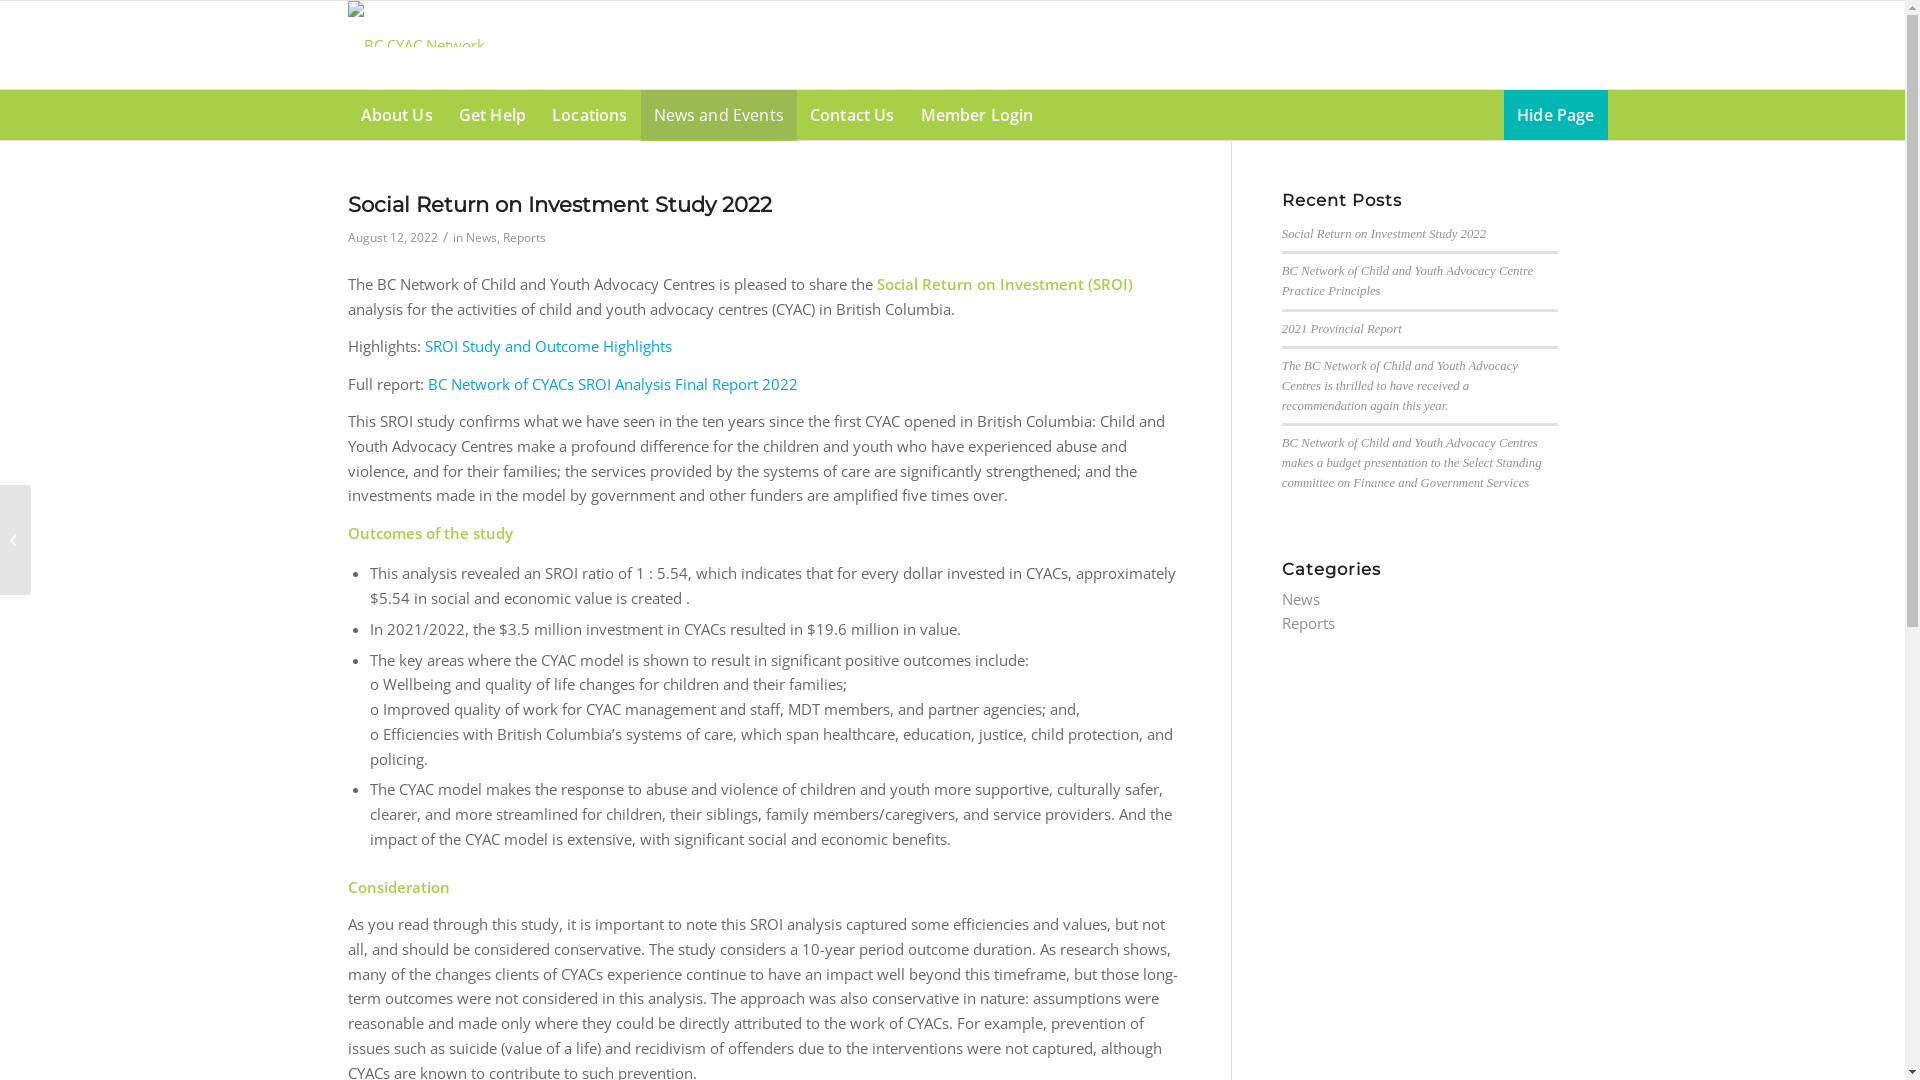 Image resolution: width=1920 pixels, height=1080 pixels. Describe the element at coordinates (1342, 329) in the screenshot. I see `2021 Provincial Report` at that location.